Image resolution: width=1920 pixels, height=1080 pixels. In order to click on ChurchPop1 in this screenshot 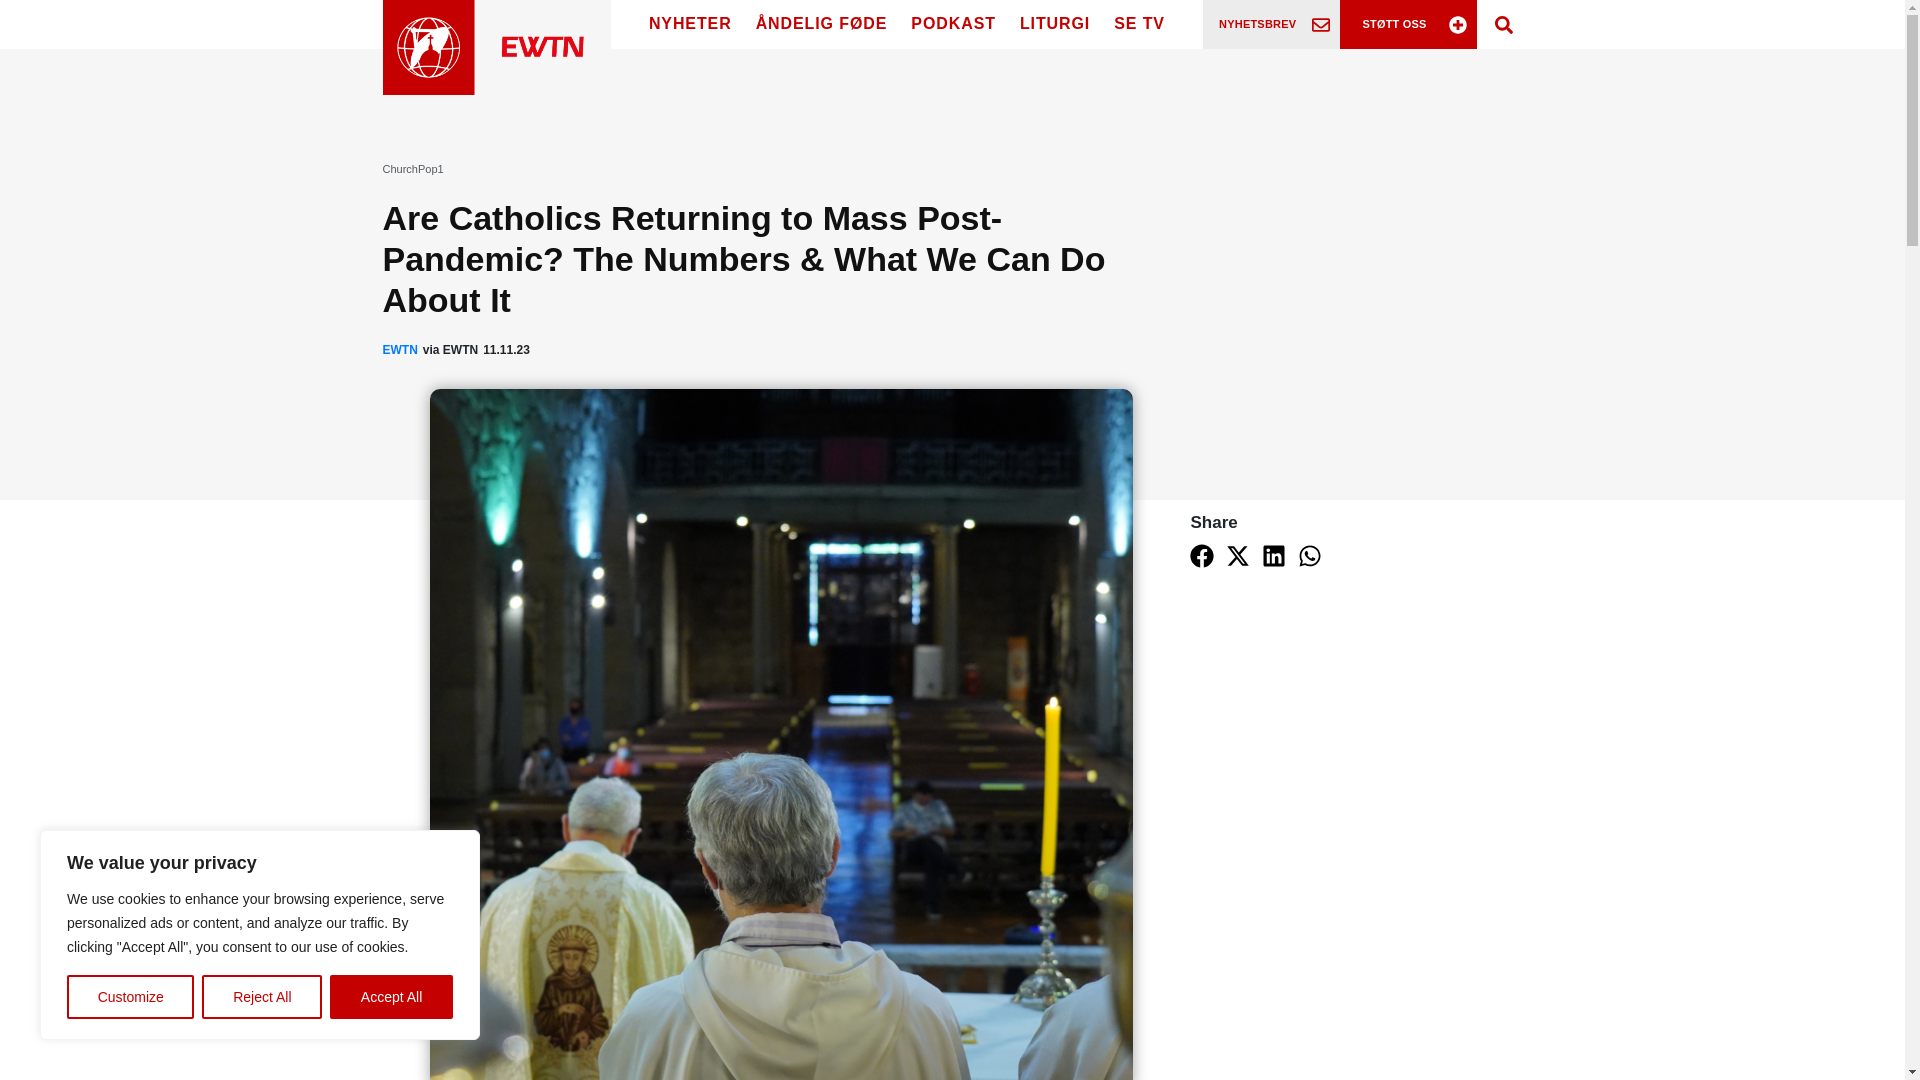, I will do `click(412, 168)`.